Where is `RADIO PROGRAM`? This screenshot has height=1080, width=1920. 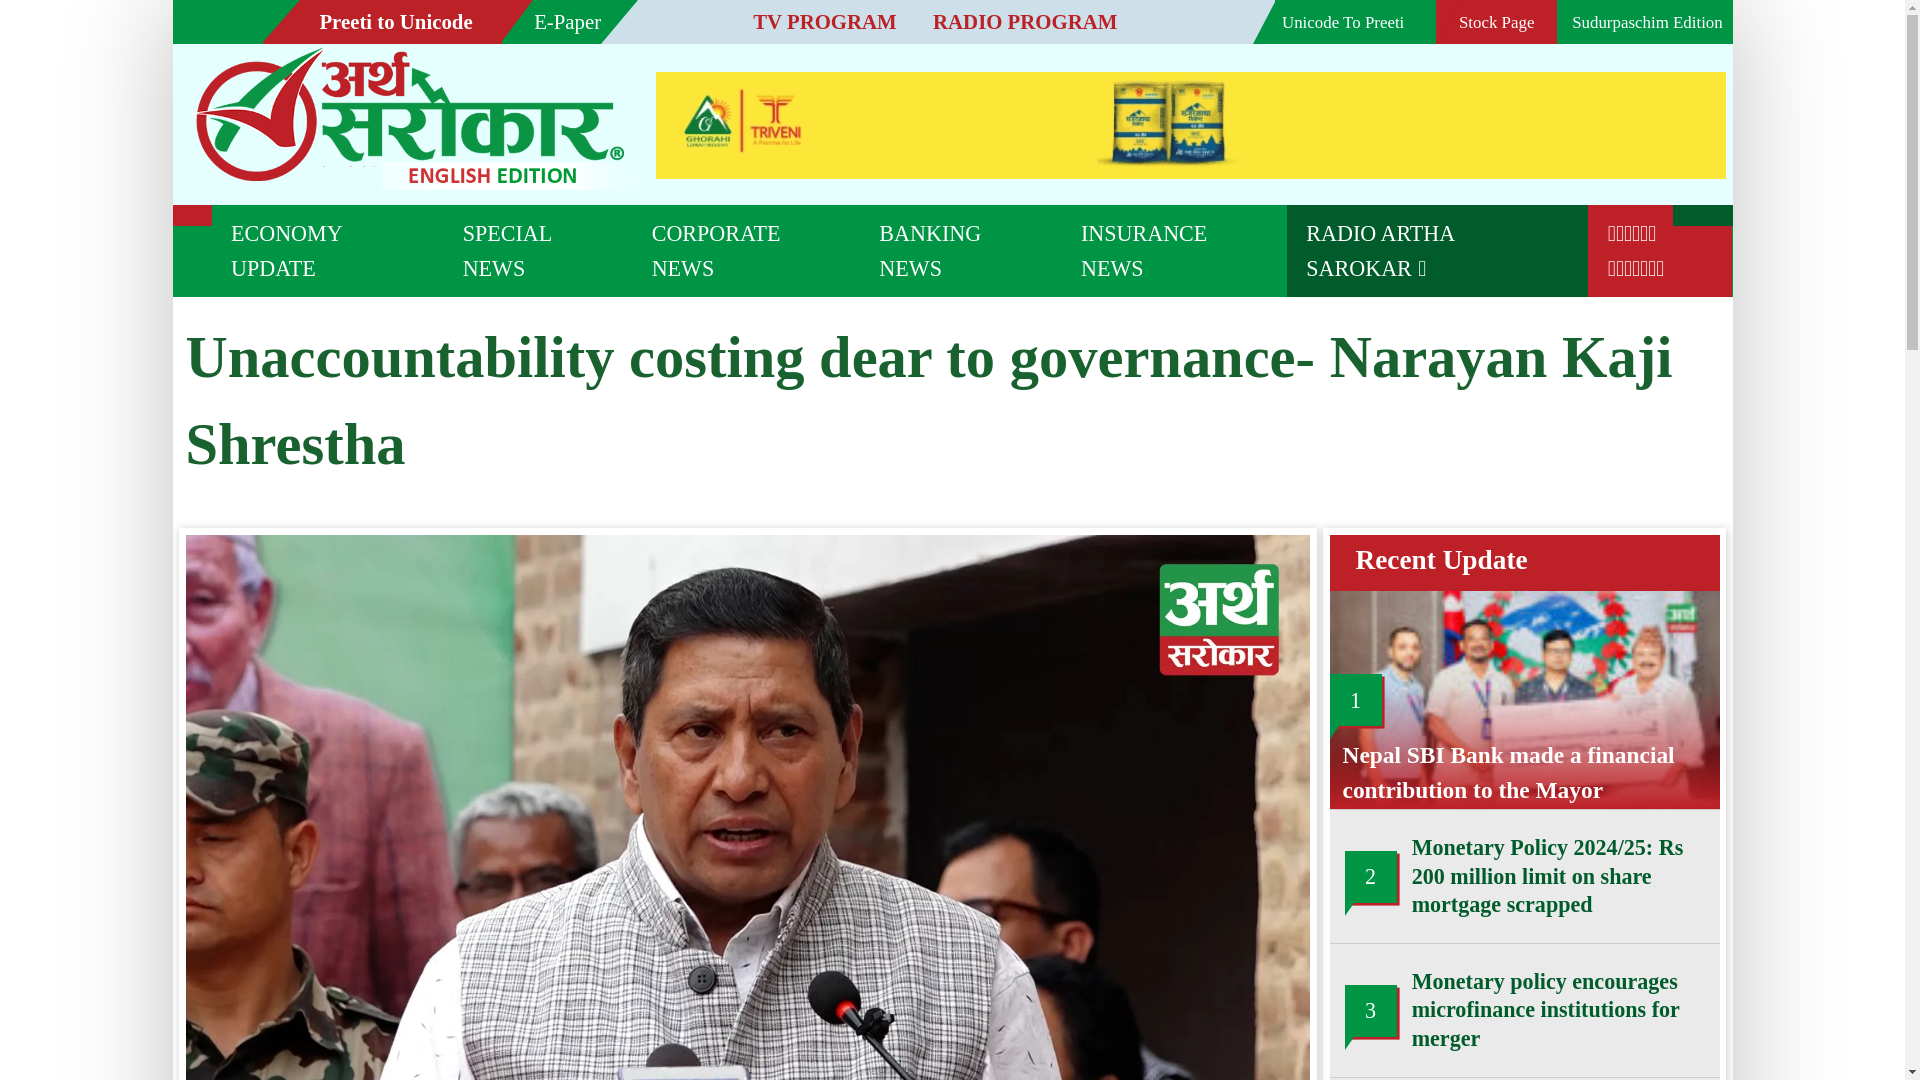
RADIO PROGRAM is located at coordinates (782, 17).